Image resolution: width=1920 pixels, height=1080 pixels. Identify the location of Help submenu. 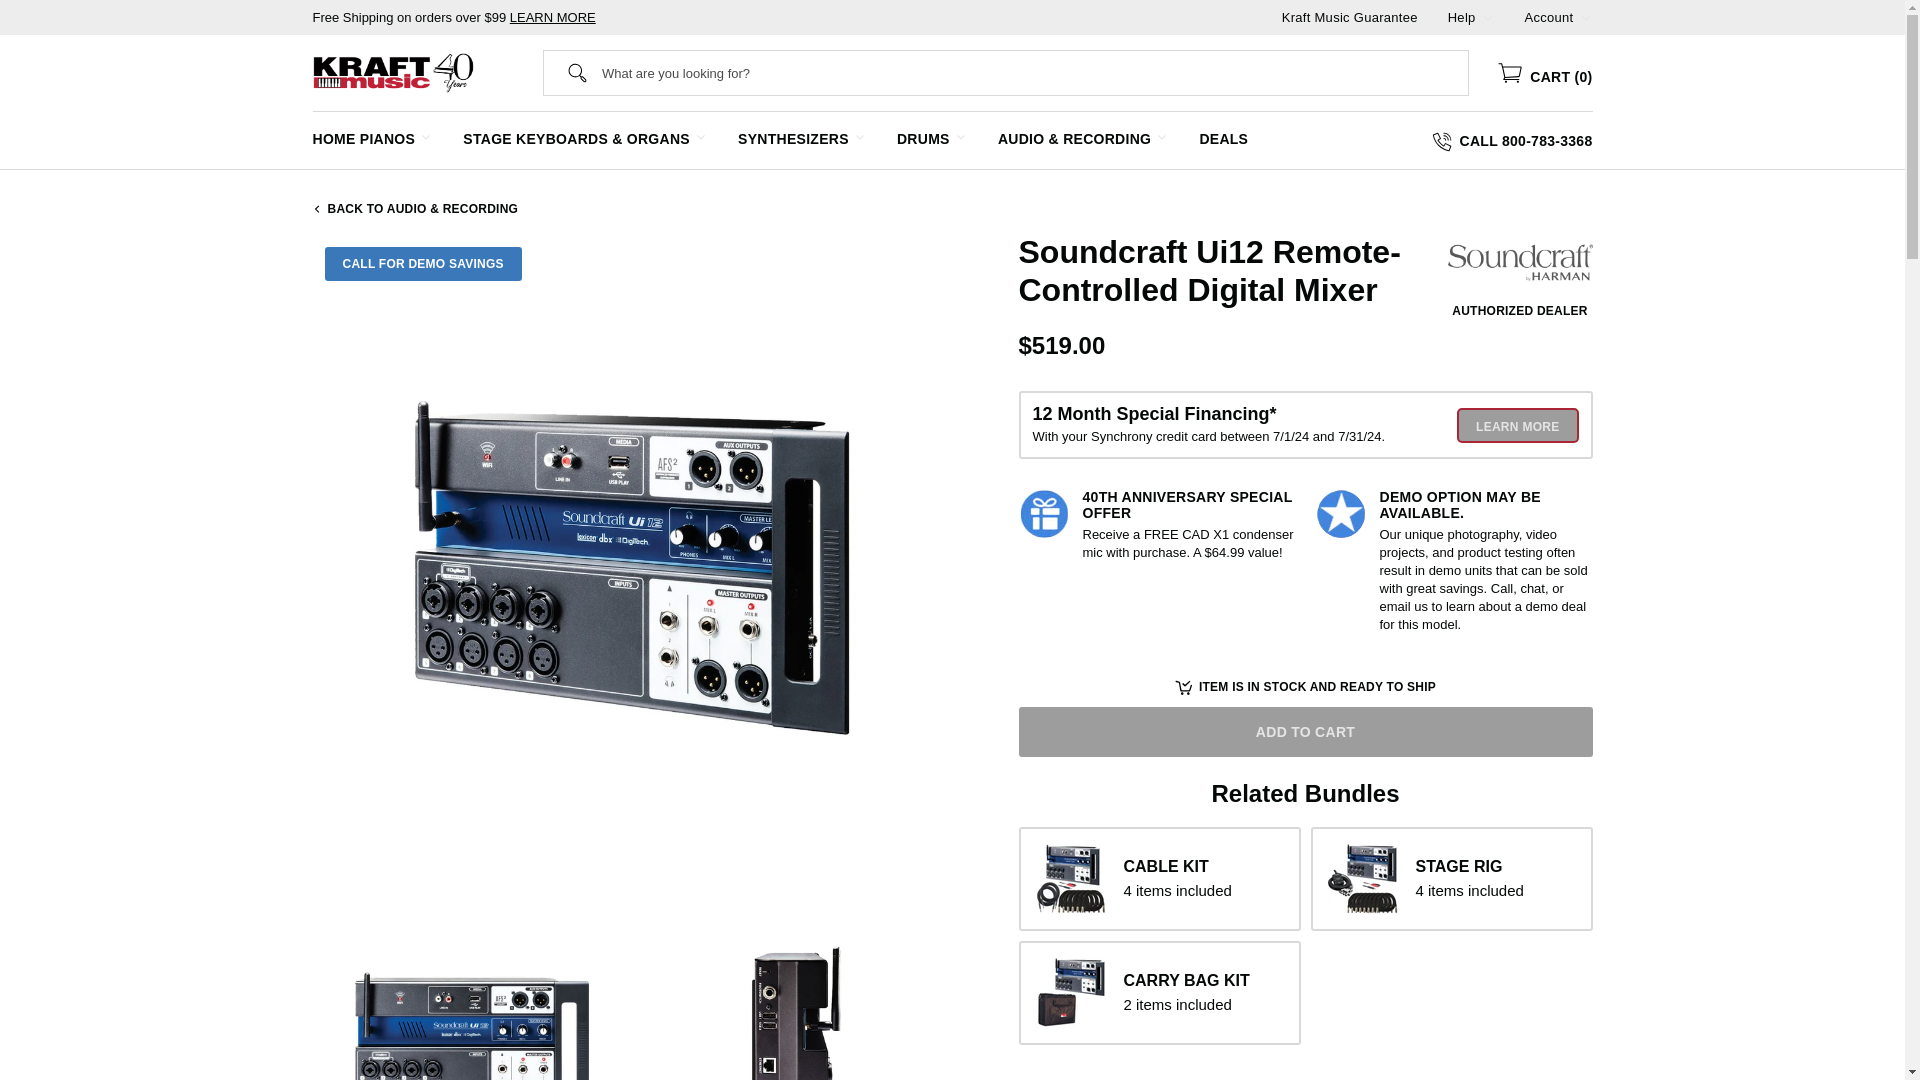
(1488, 16).